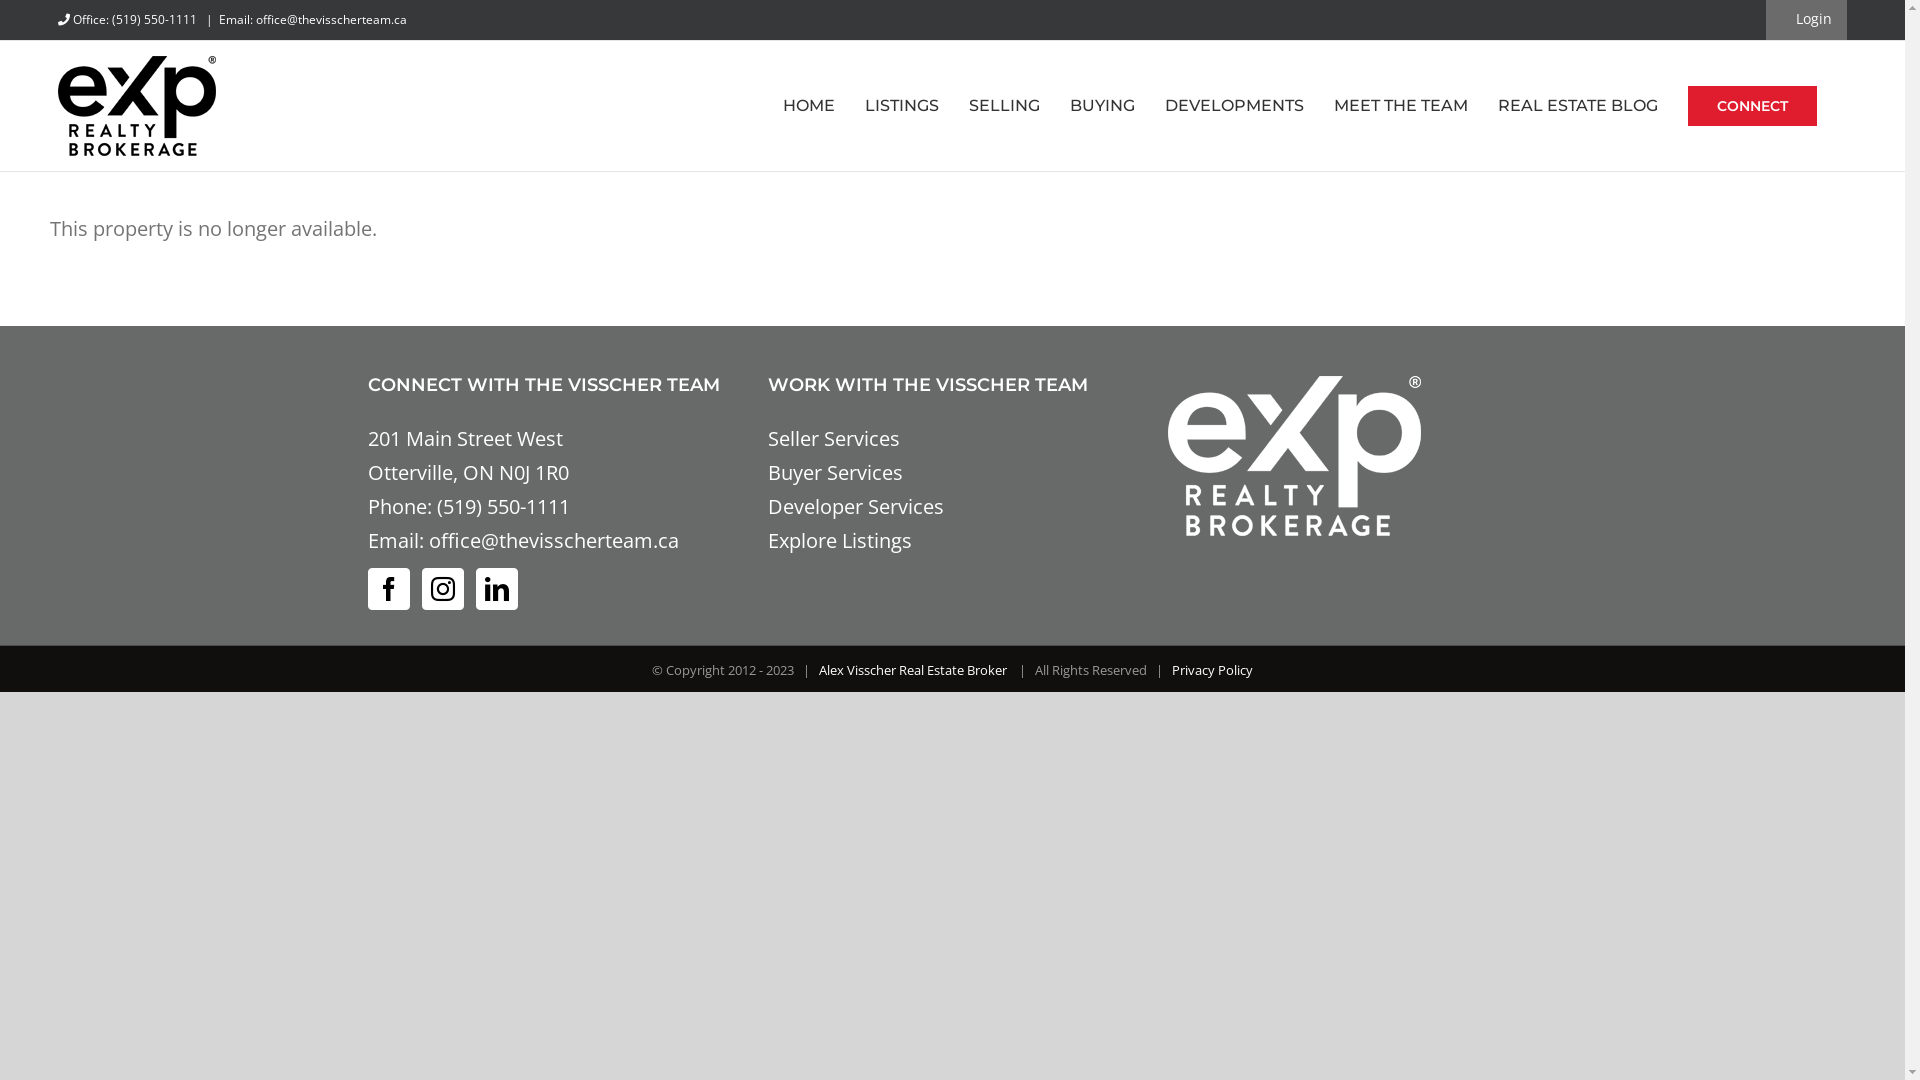  What do you see at coordinates (1401, 106) in the screenshot?
I see `MEET THE TEAM` at bounding box center [1401, 106].